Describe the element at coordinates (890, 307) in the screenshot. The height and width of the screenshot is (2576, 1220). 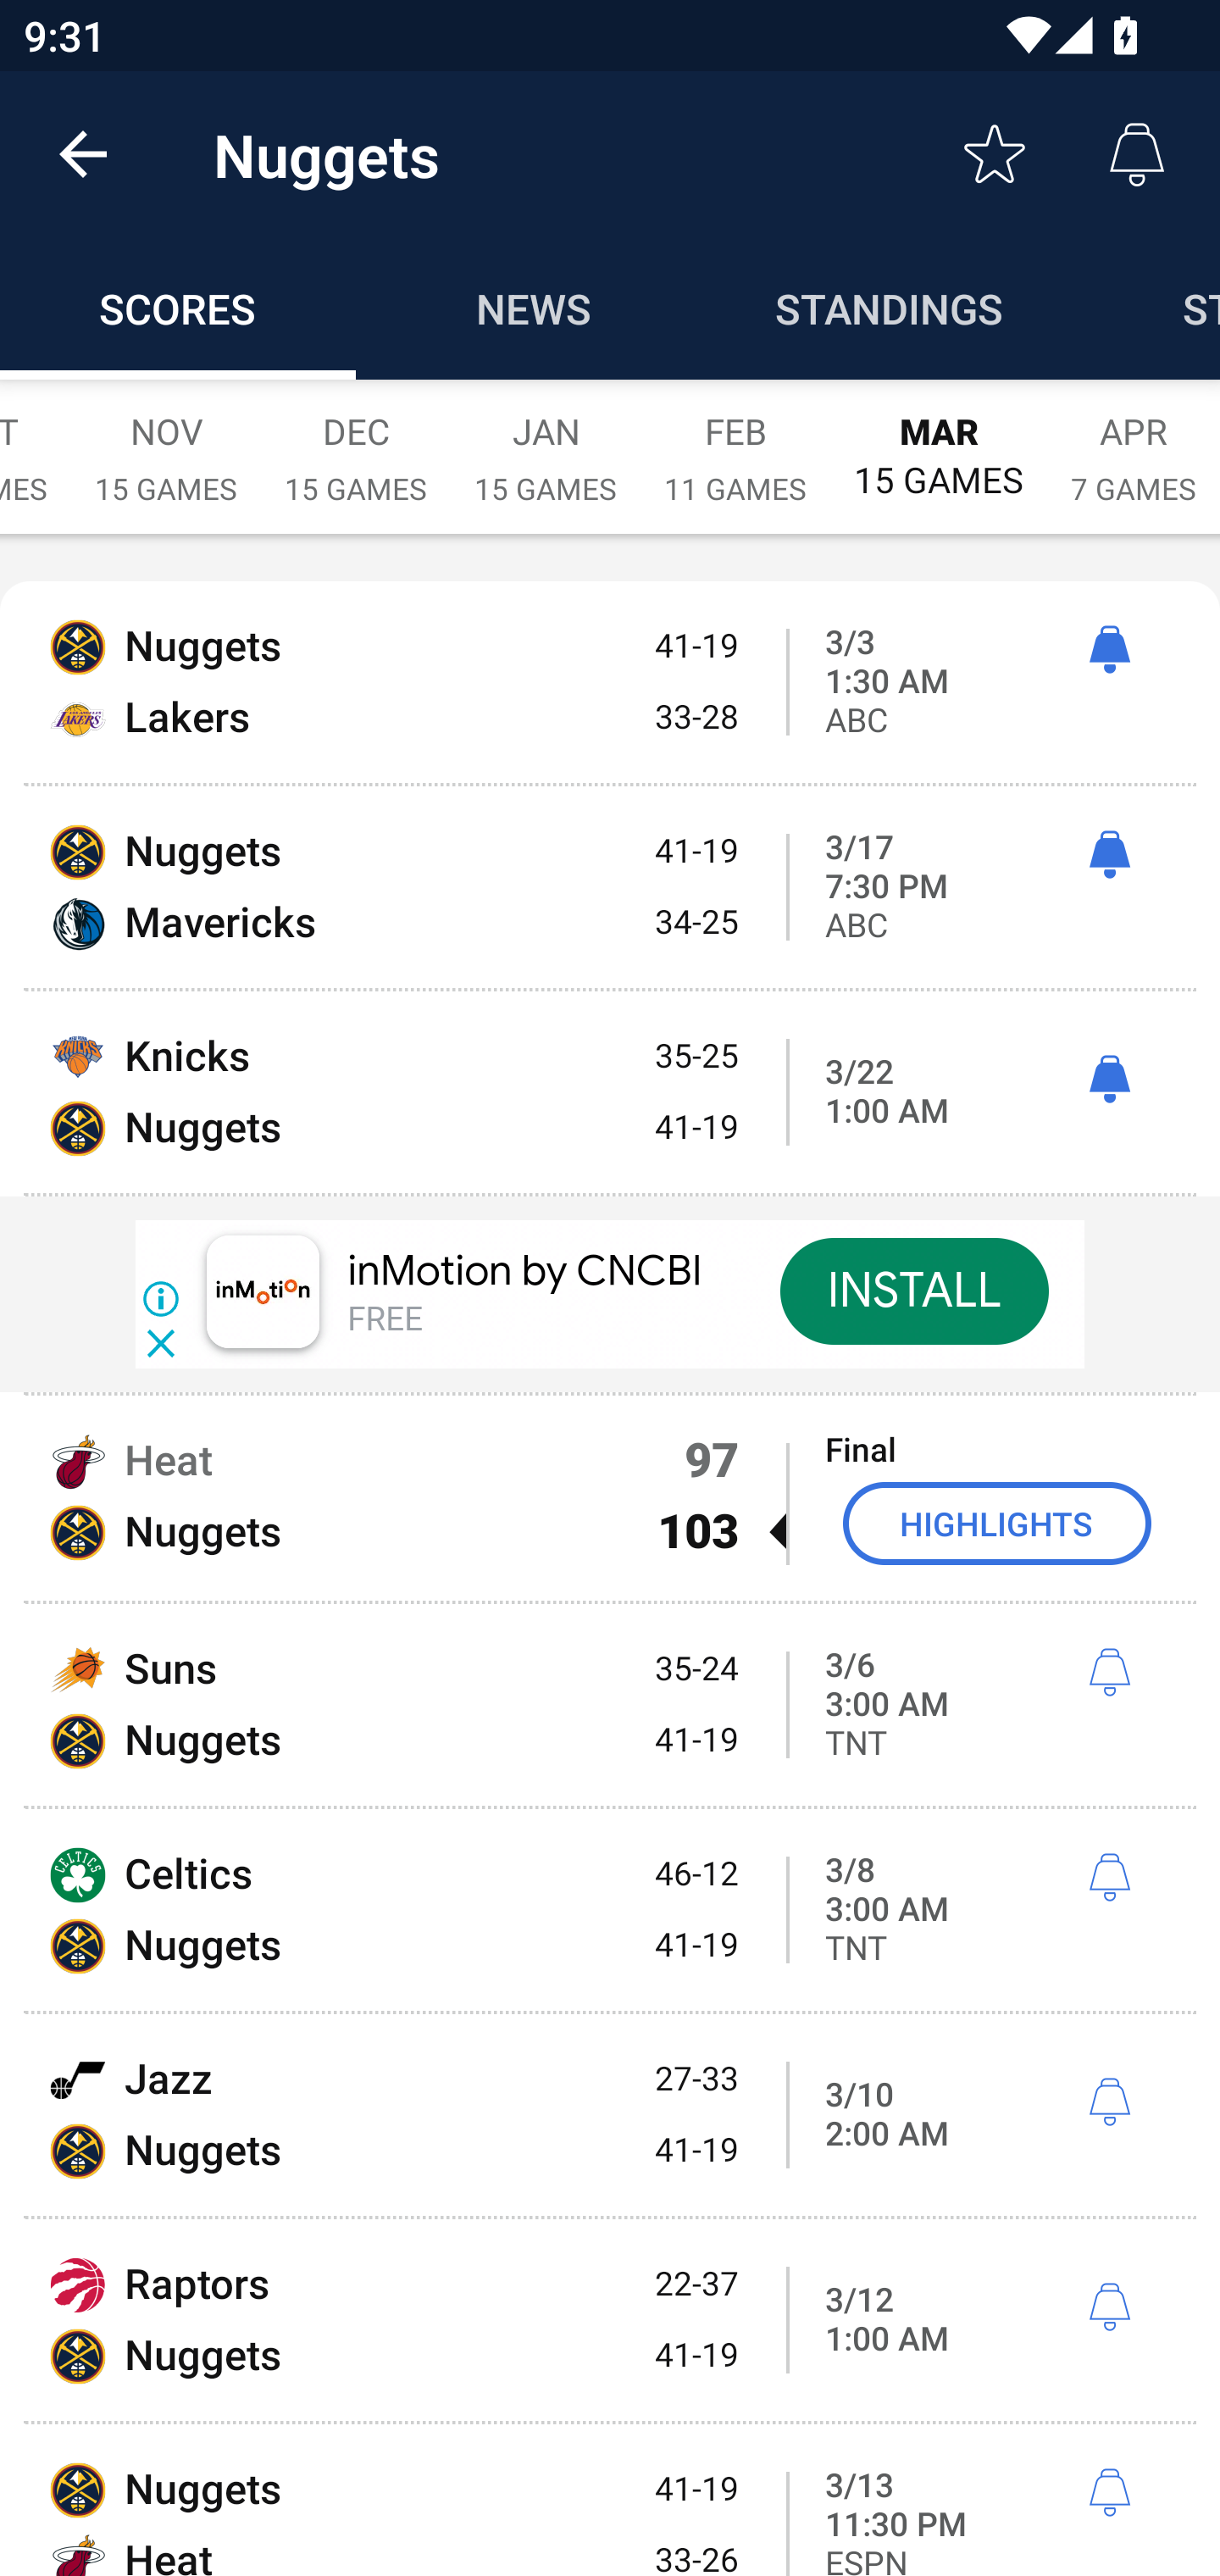
I see `Standings STANDINGS` at that location.